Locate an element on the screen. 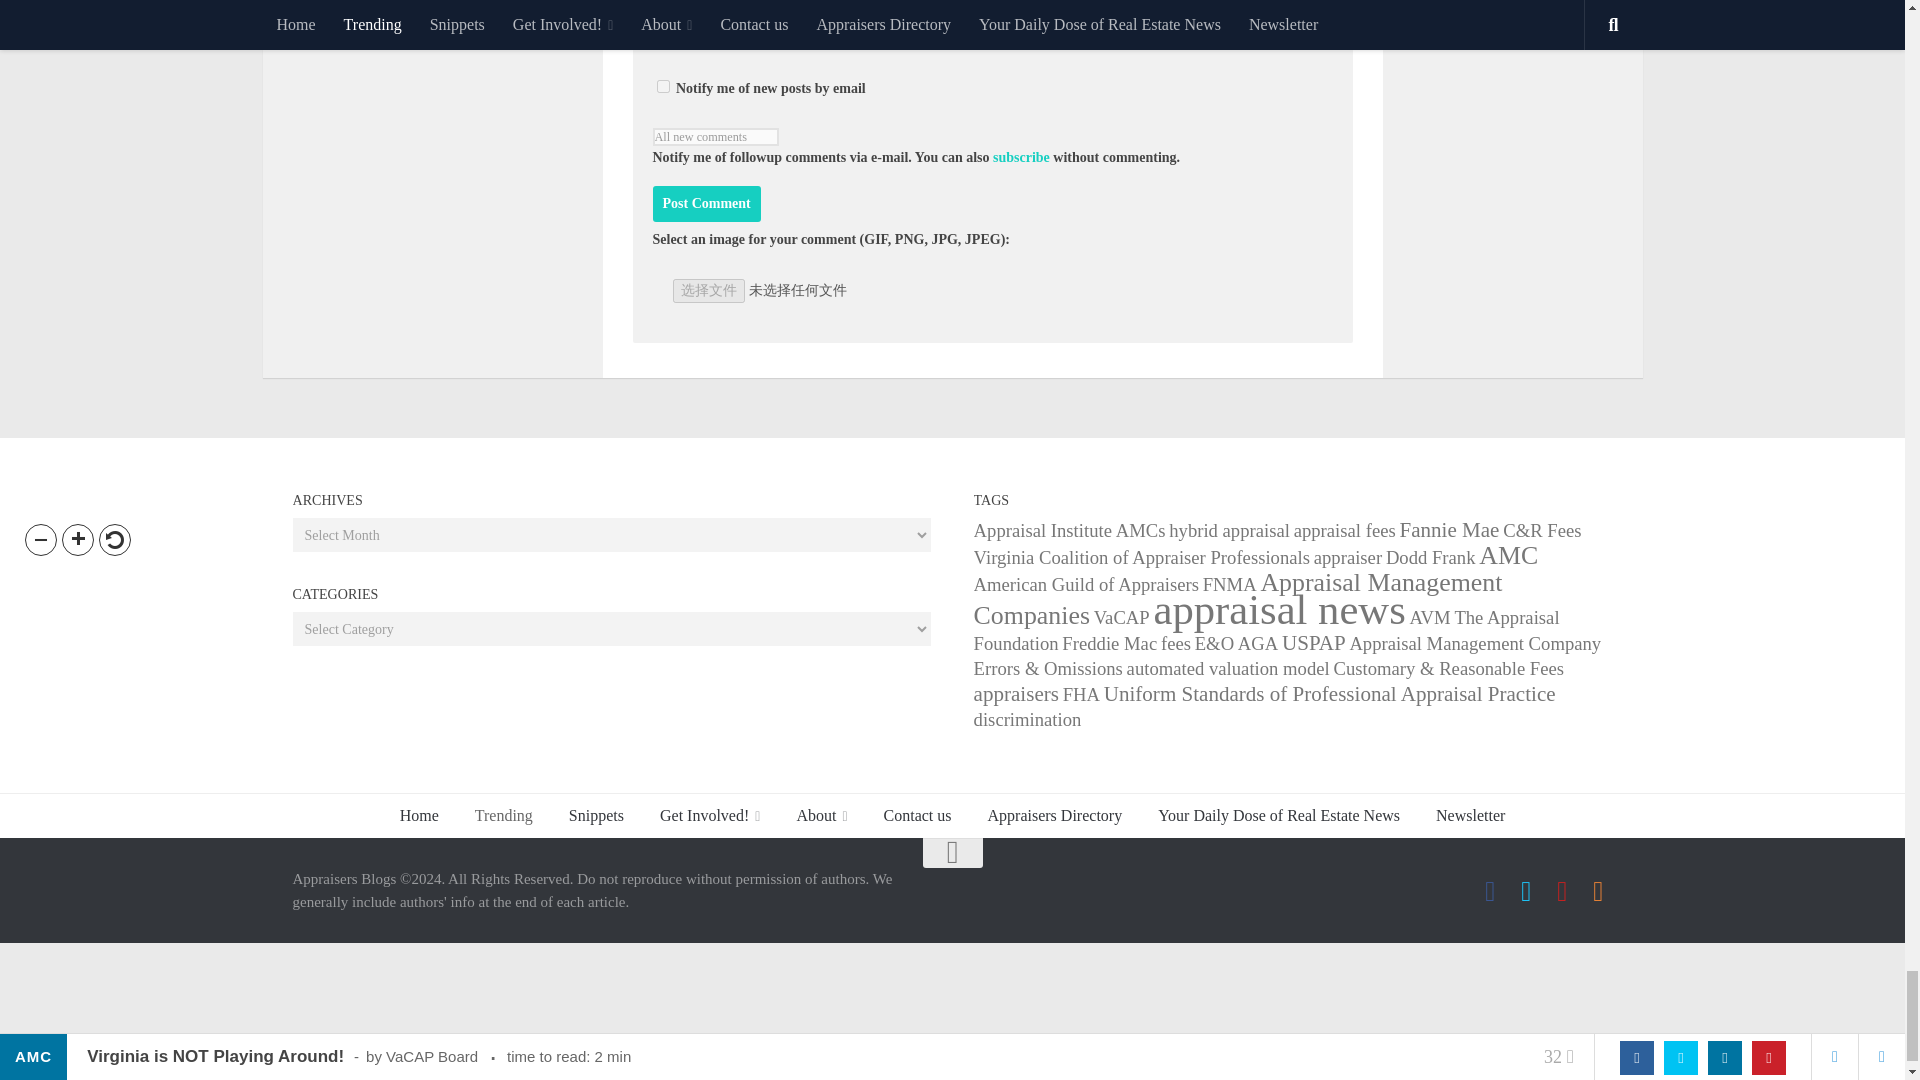 The image size is (1920, 1080). yes is located at coordinates (662, 30).